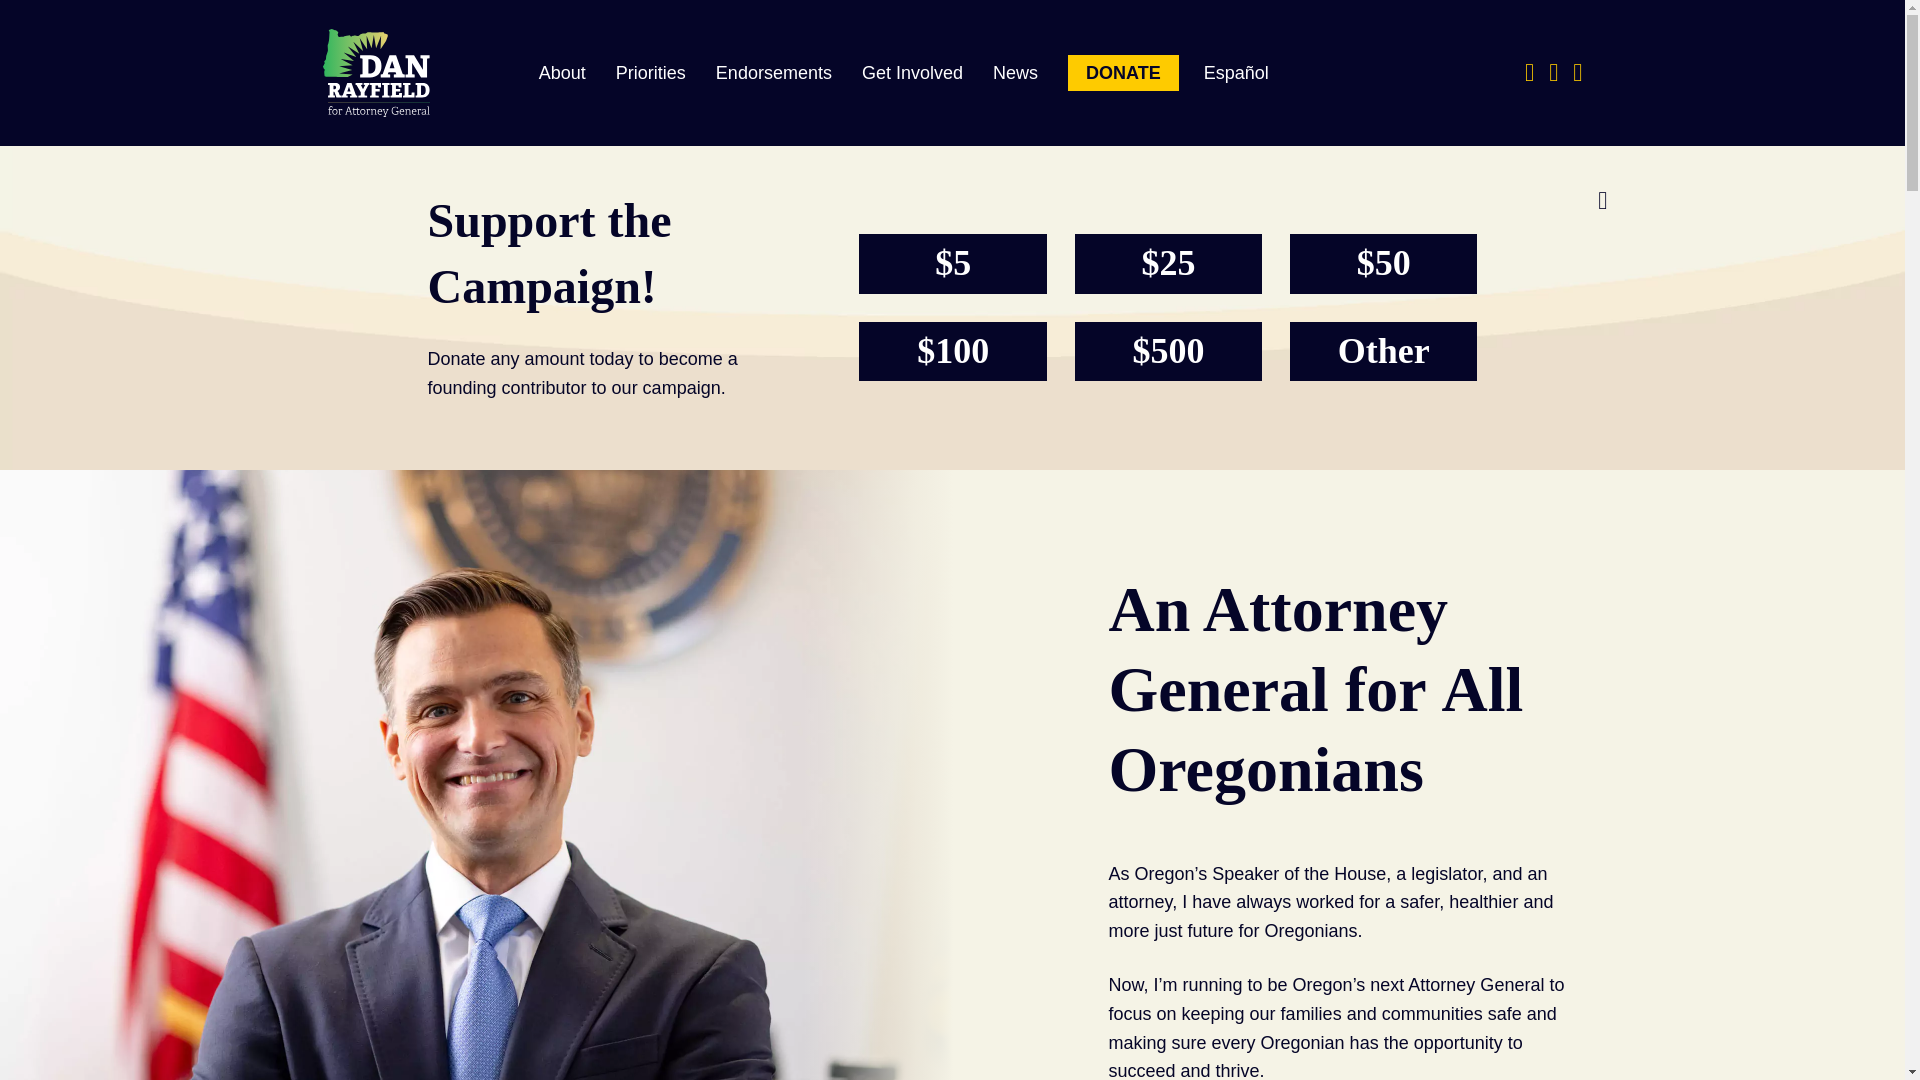 The width and height of the screenshot is (1920, 1080). I want to click on Endorsements, so click(773, 72).